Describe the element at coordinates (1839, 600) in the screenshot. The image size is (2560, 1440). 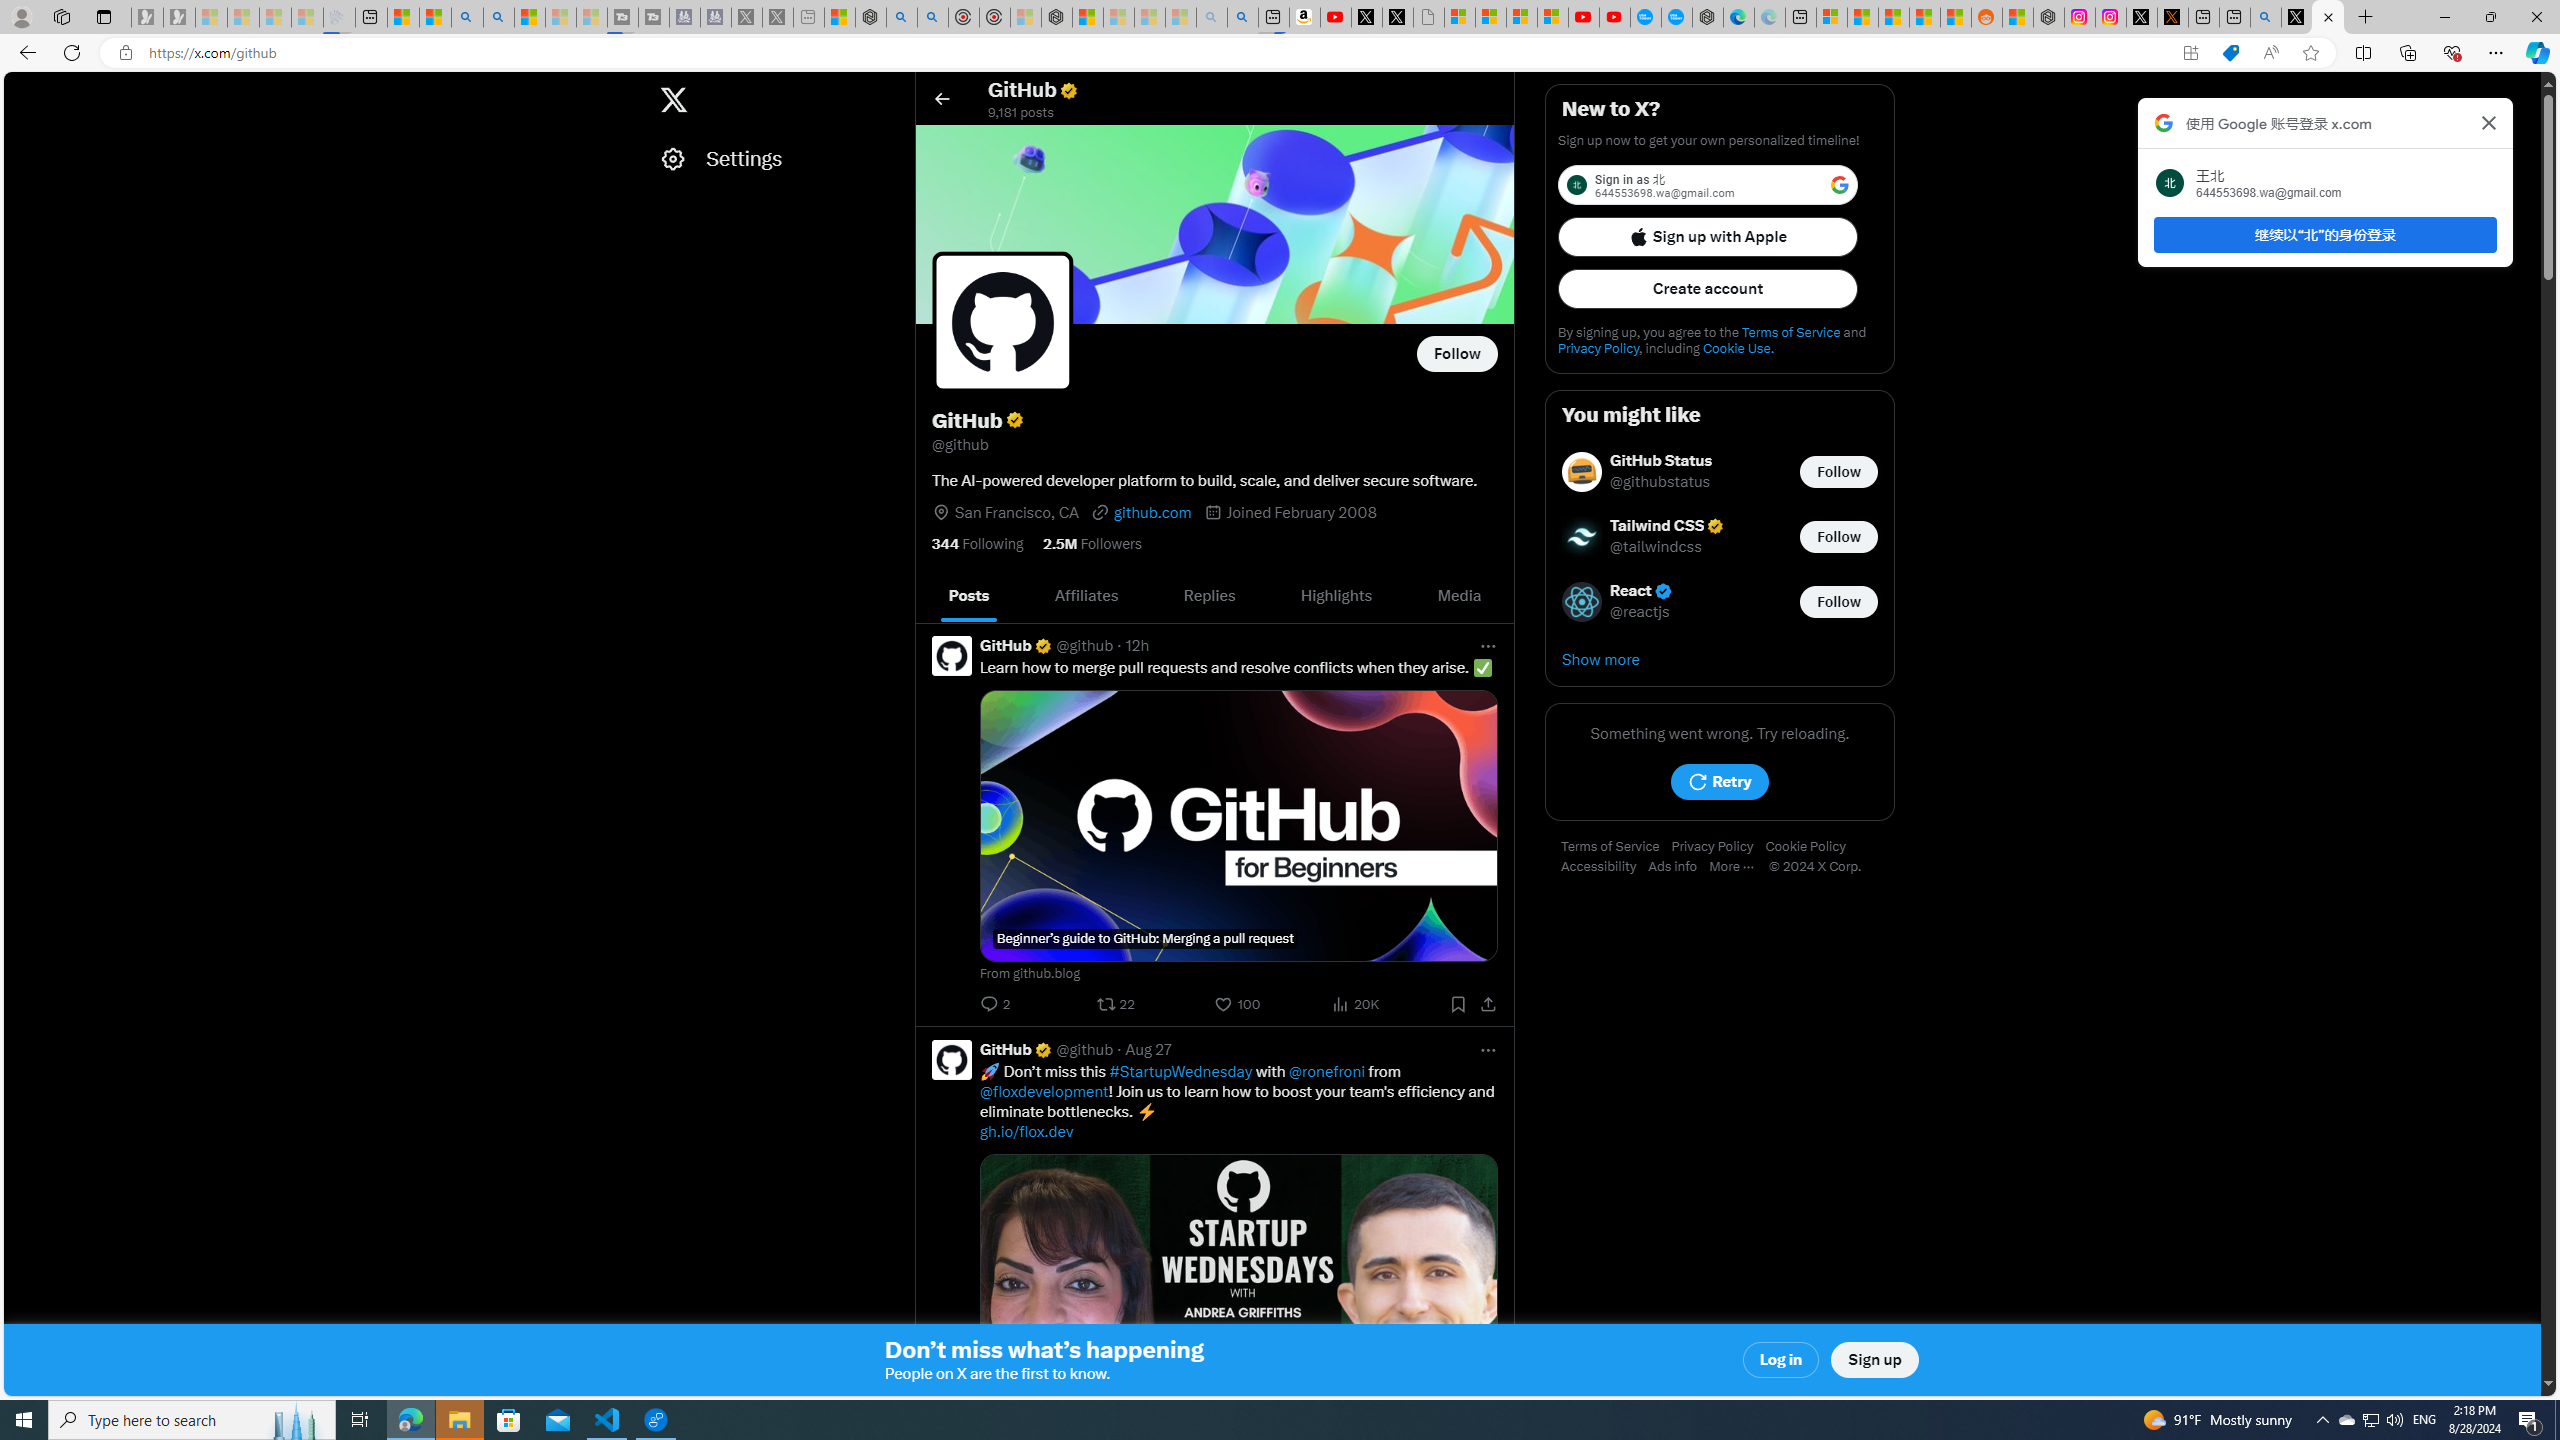
I see `Follow @reactjs` at that location.